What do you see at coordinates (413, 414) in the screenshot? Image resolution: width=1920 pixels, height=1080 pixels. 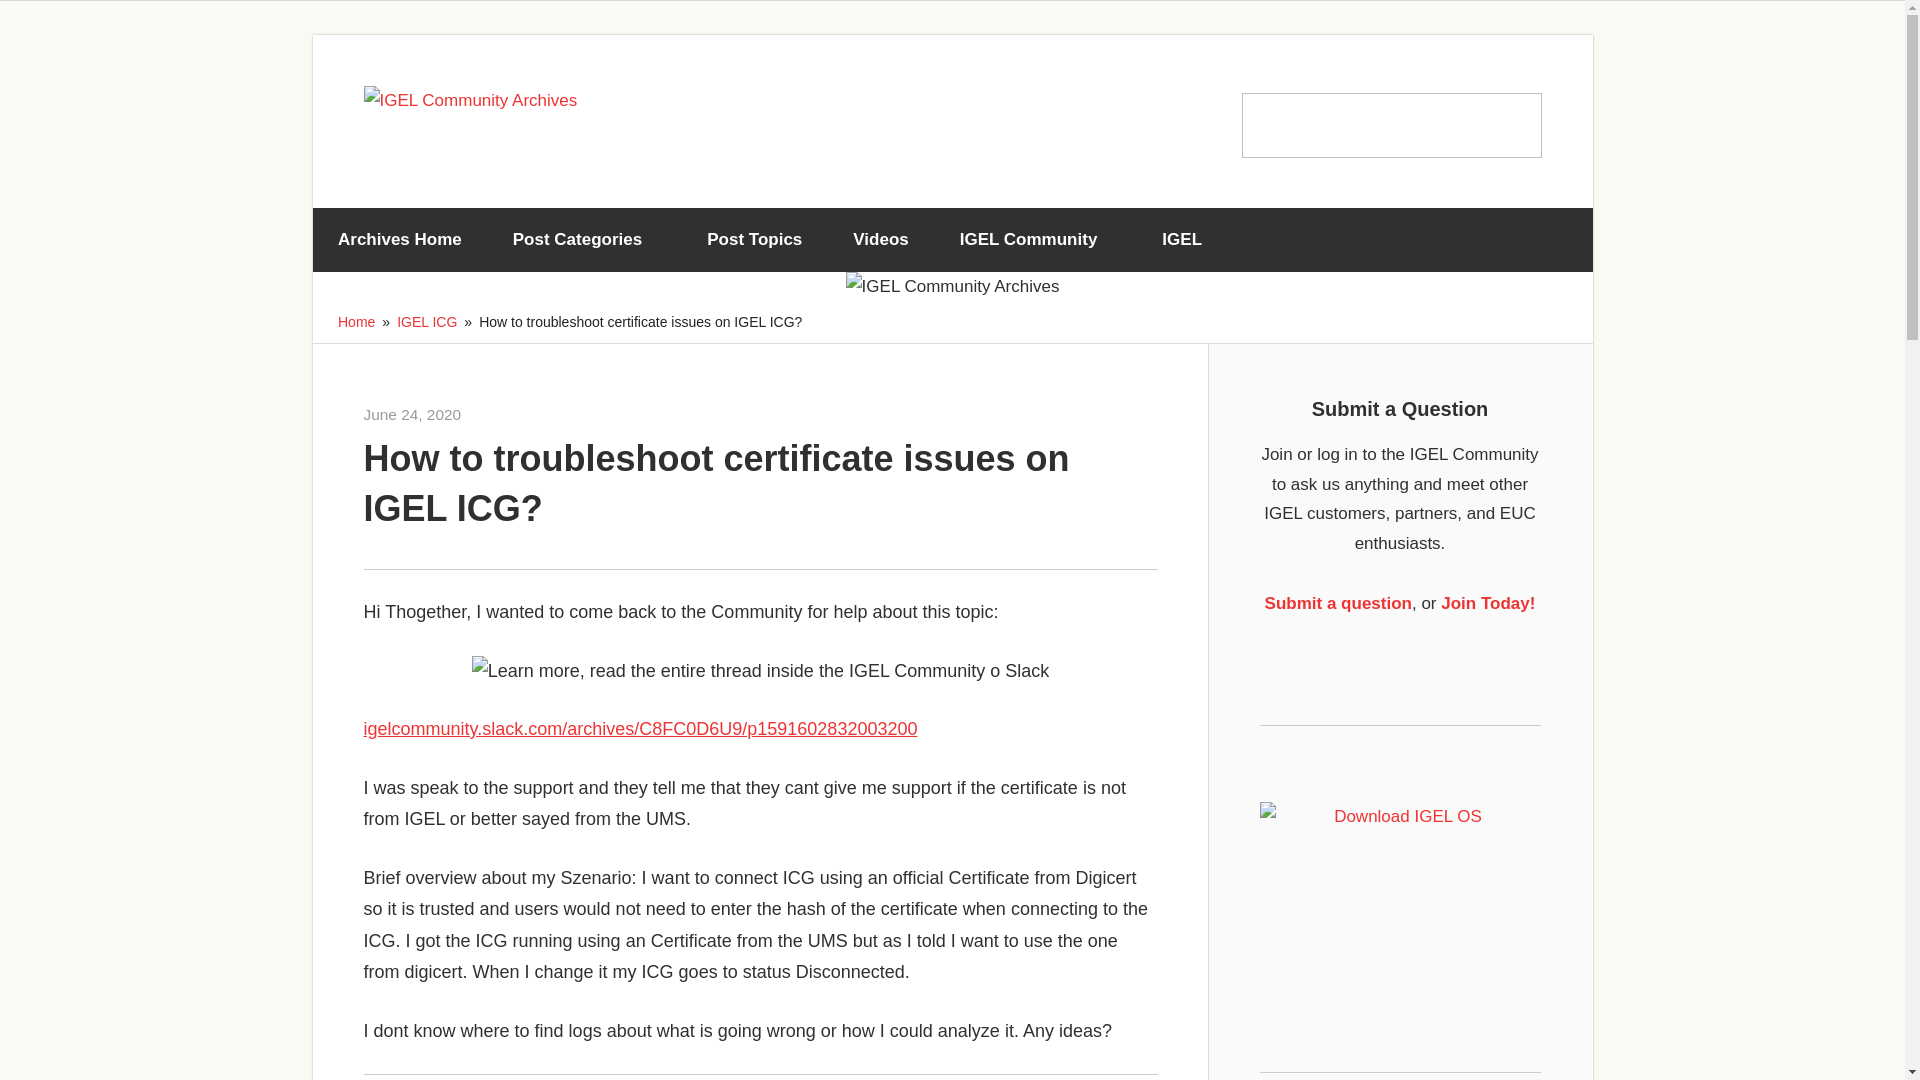 I see `June 24, 2020` at bounding box center [413, 414].